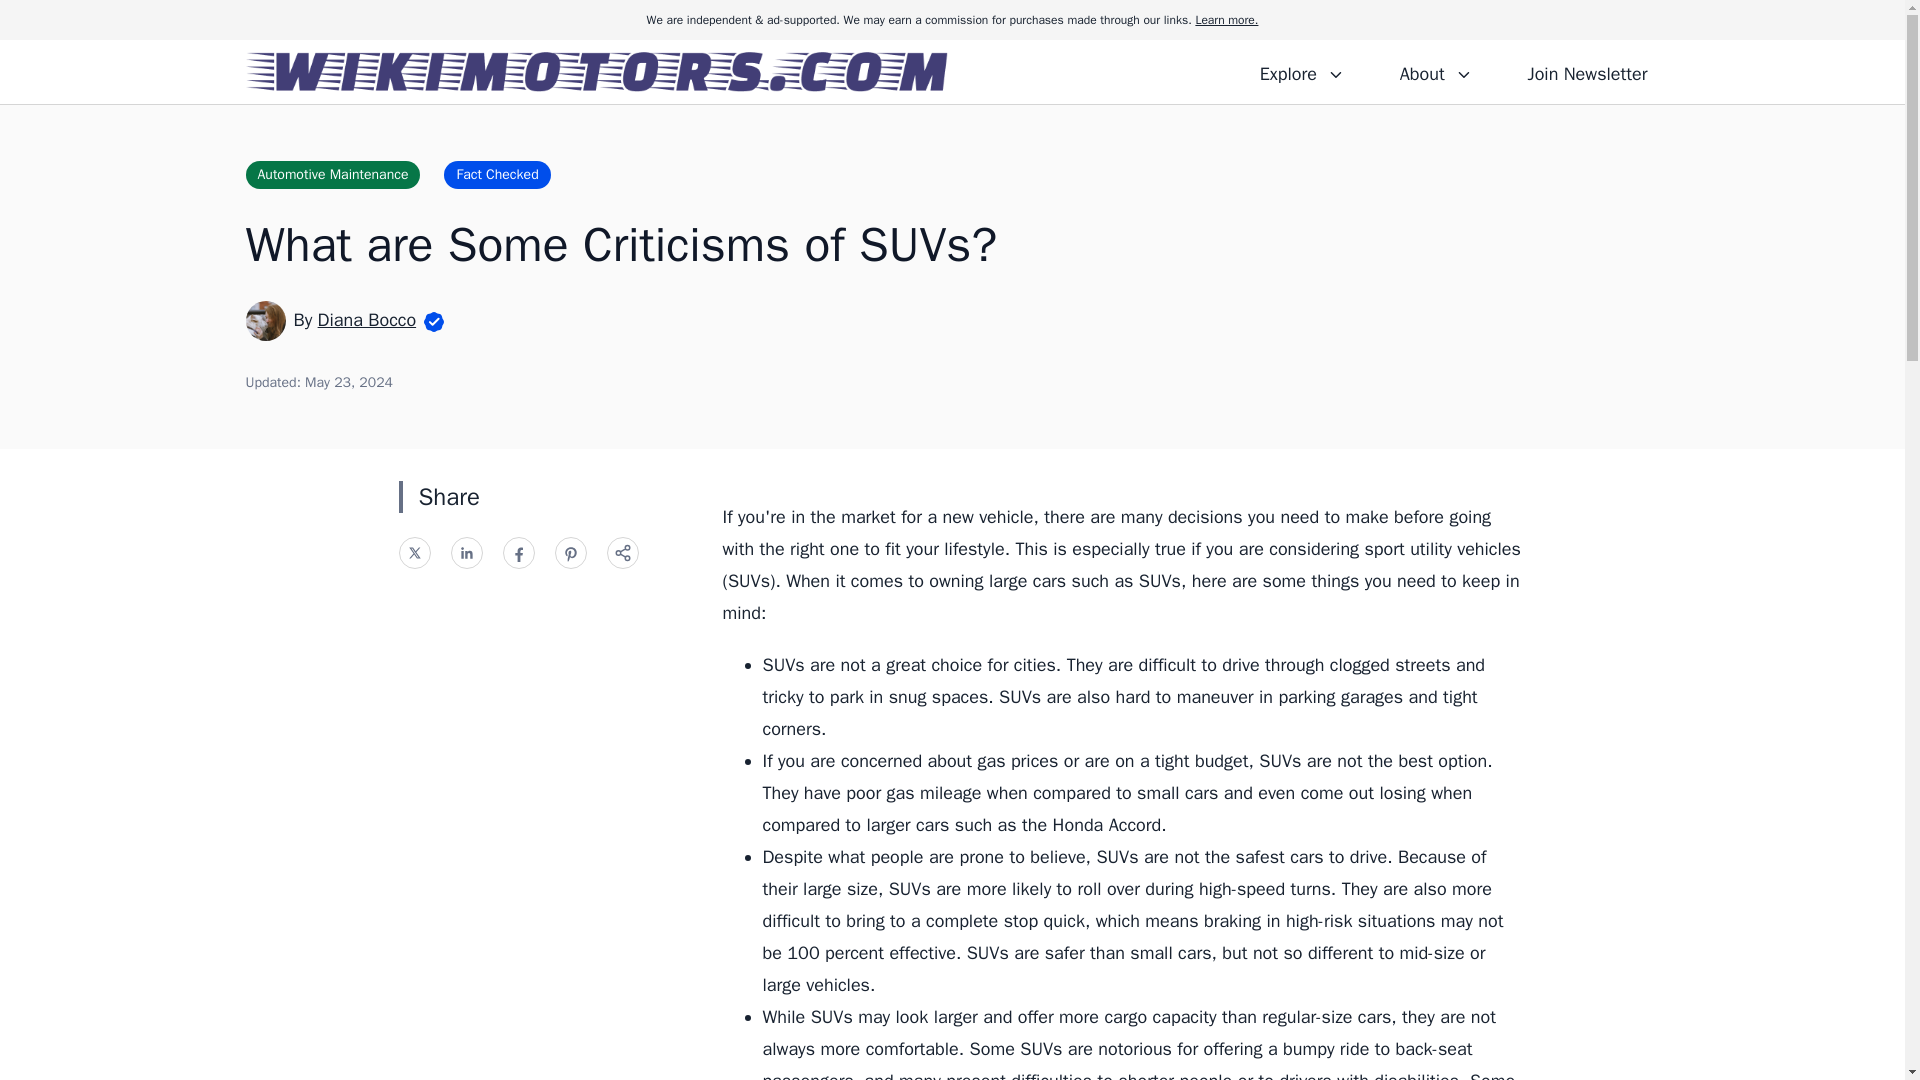 Image resolution: width=1920 pixels, height=1080 pixels. What do you see at coordinates (496, 174) in the screenshot?
I see `Fact Checked` at bounding box center [496, 174].